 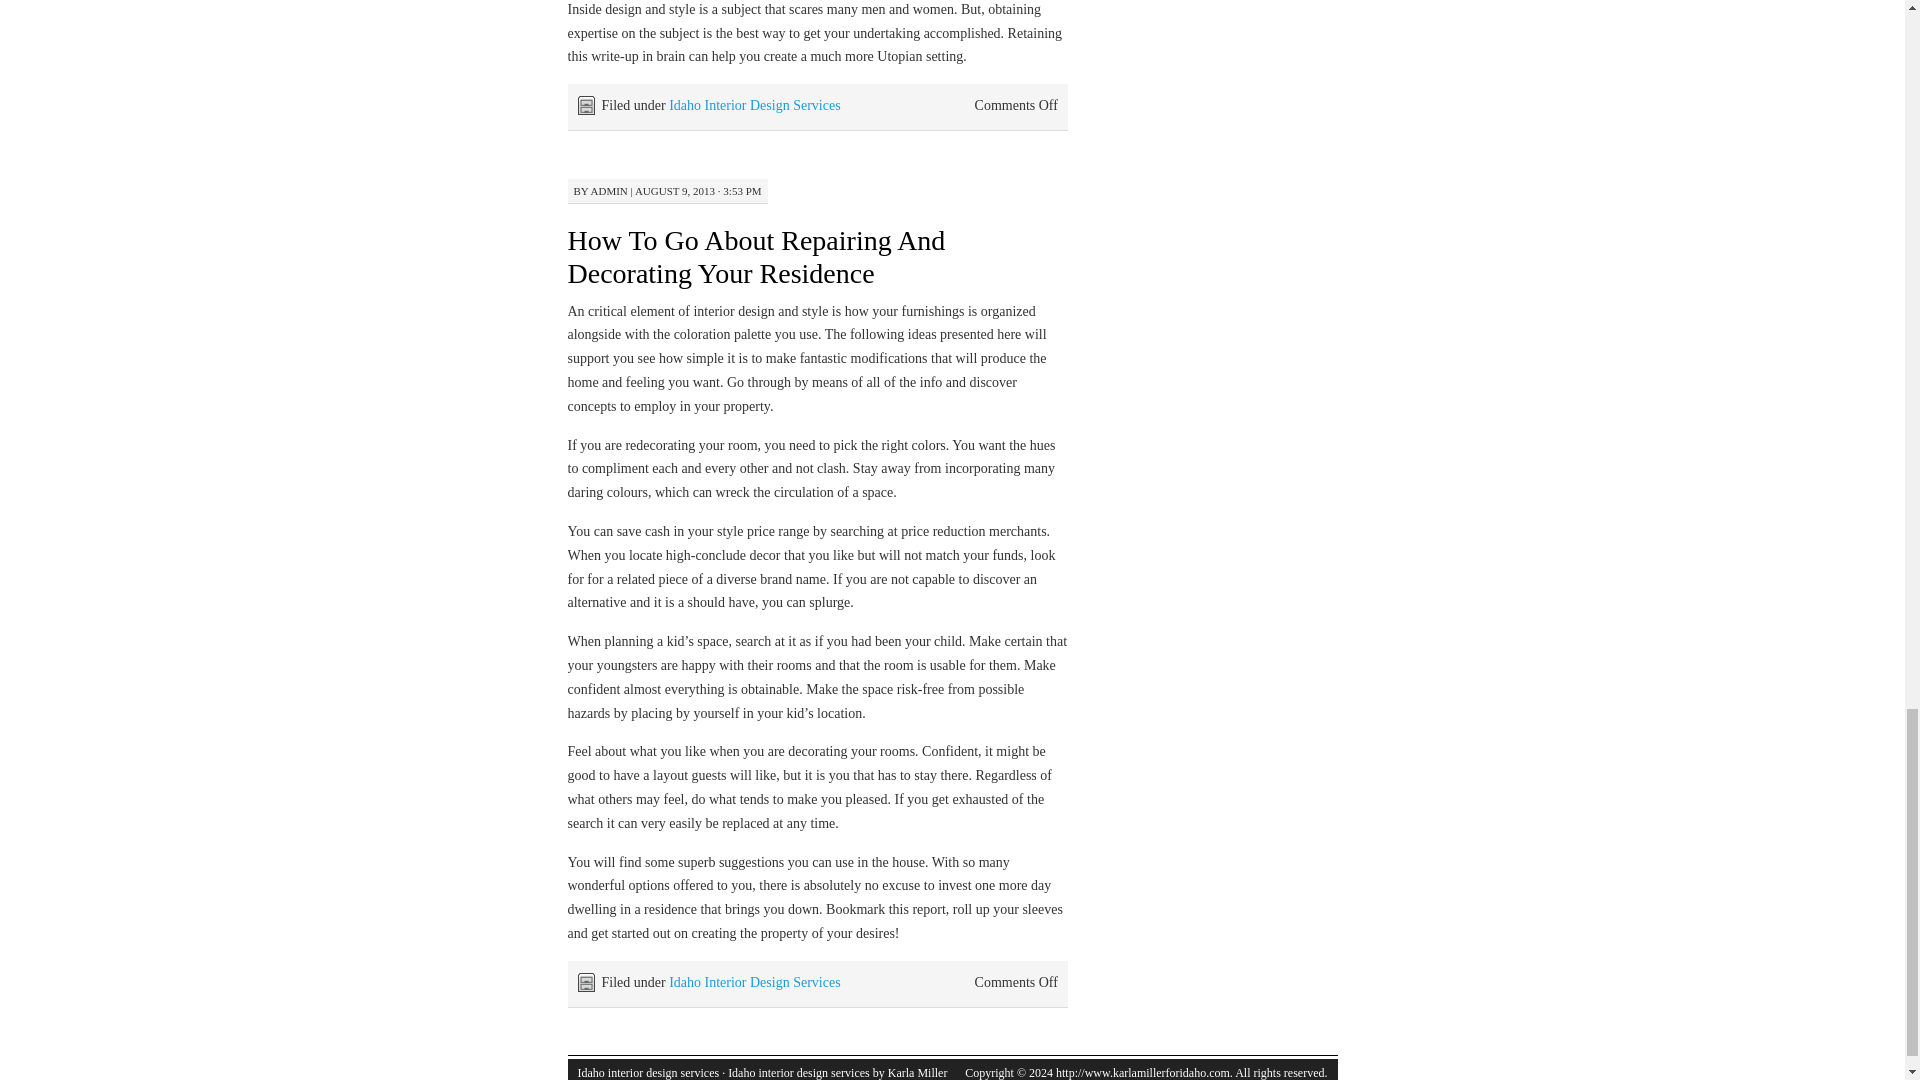 What do you see at coordinates (754, 106) in the screenshot?
I see `Idaho Interior Design Services` at bounding box center [754, 106].